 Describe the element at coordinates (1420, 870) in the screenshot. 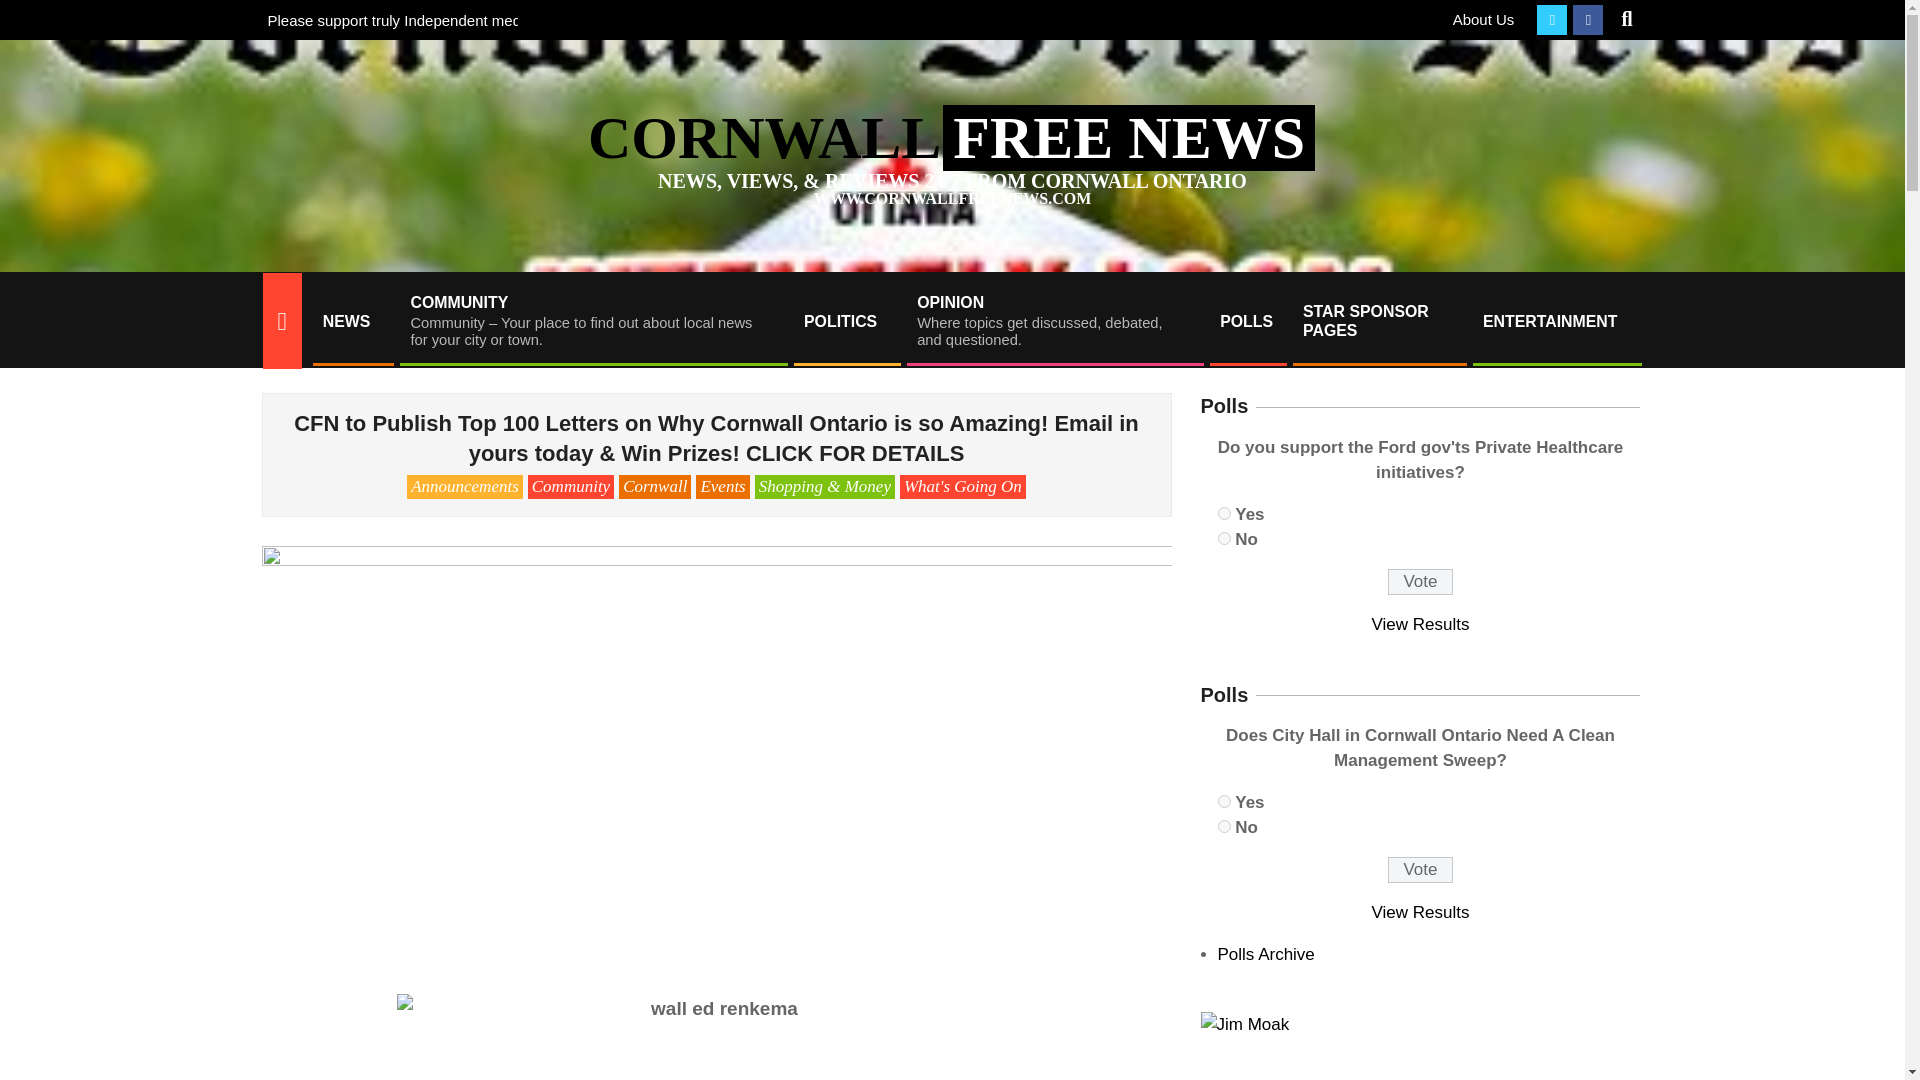

I see `   Vote   ` at that location.